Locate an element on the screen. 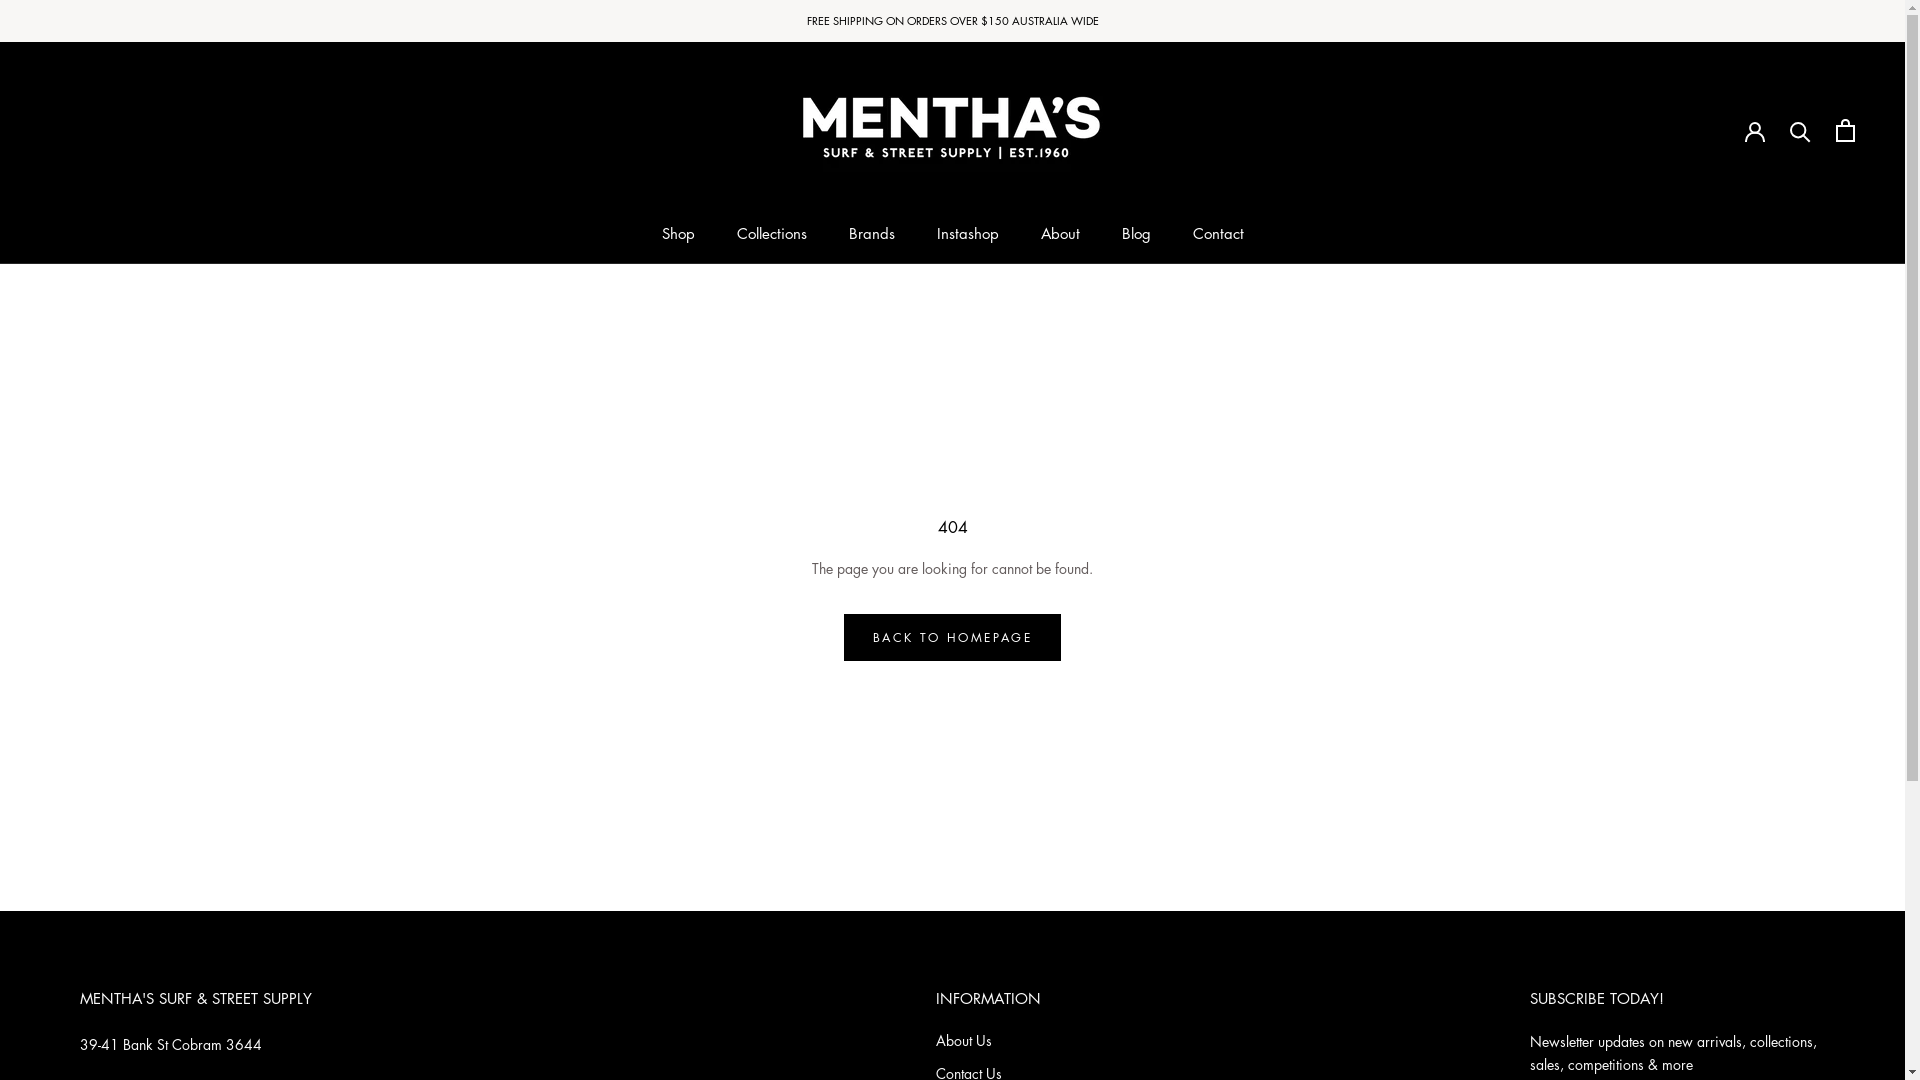 The height and width of the screenshot is (1080, 1920). FREE SHIPPING ON ORDERS OVER $150 AUSTRALIA WIDE is located at coordinates (952, 20).